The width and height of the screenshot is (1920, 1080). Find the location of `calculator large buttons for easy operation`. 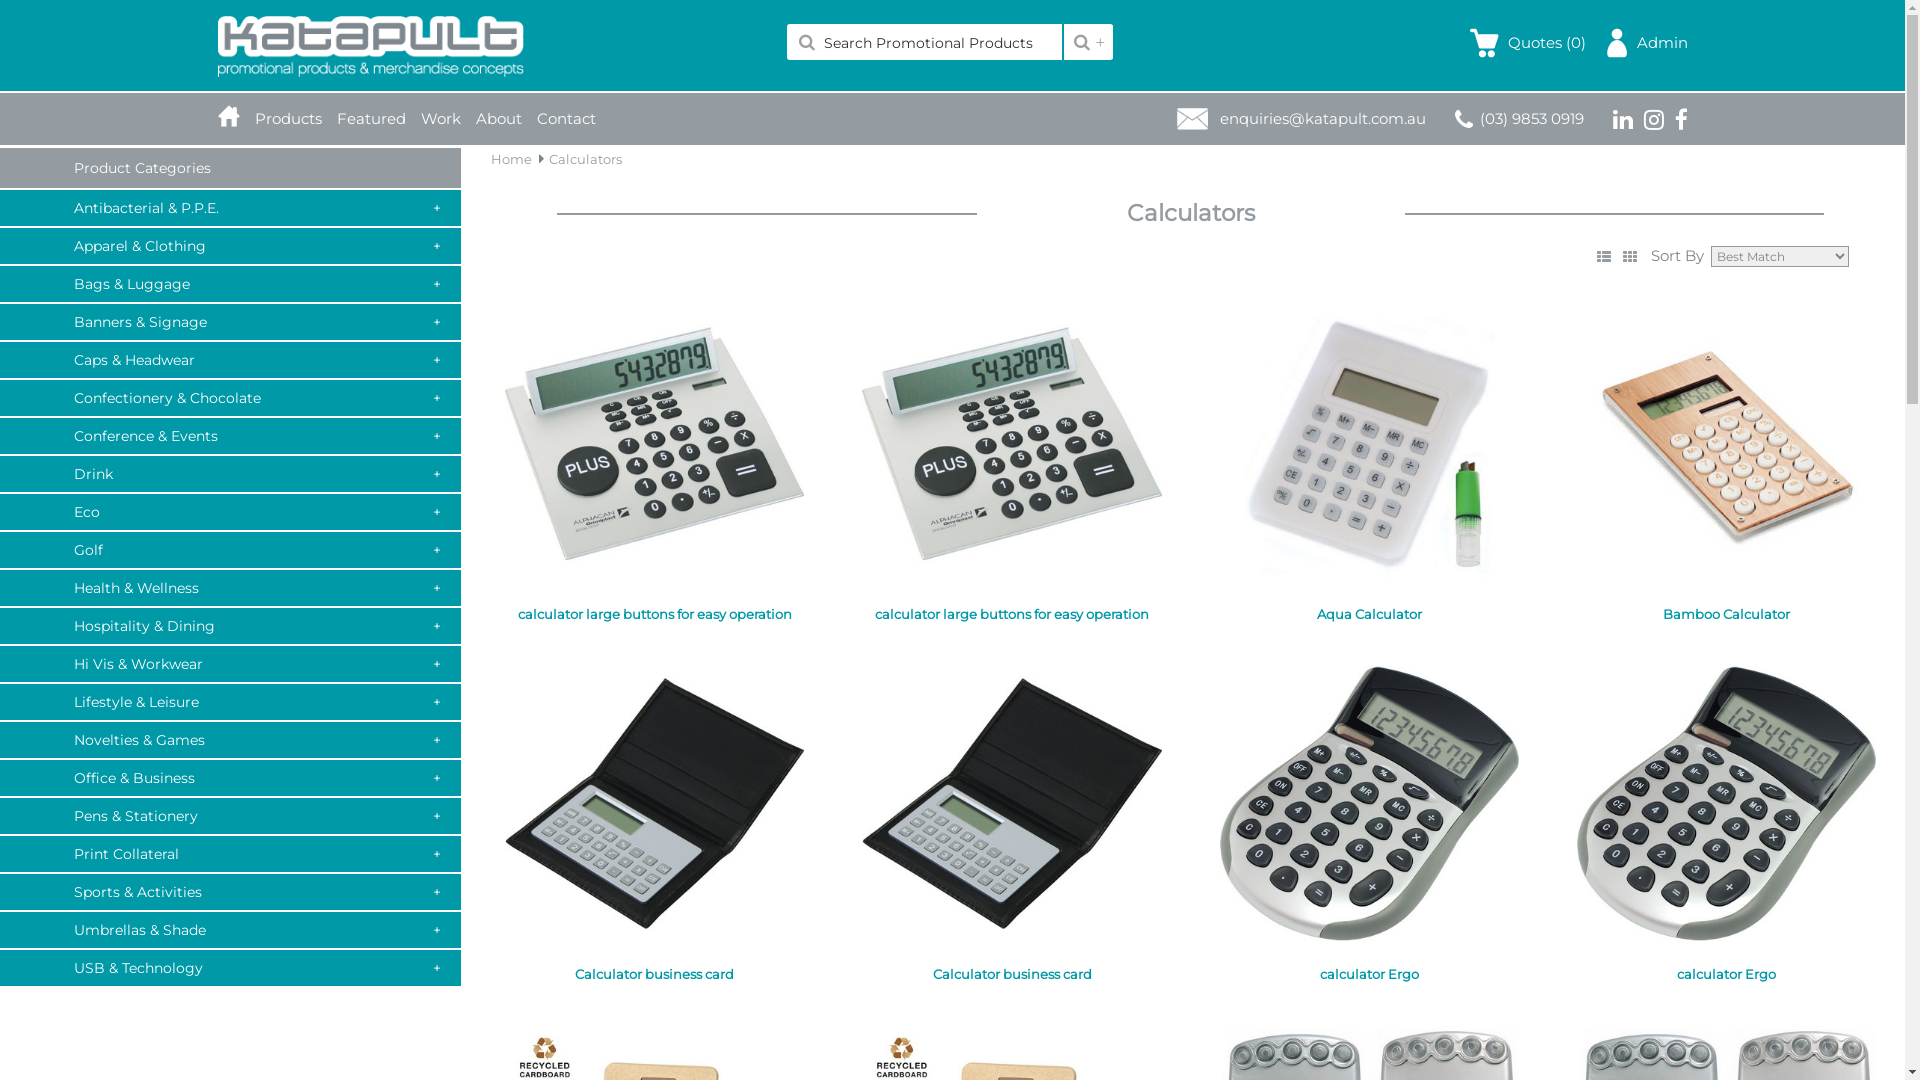

calculator large buttons for easy operation is located at coordinates (1012, 458).